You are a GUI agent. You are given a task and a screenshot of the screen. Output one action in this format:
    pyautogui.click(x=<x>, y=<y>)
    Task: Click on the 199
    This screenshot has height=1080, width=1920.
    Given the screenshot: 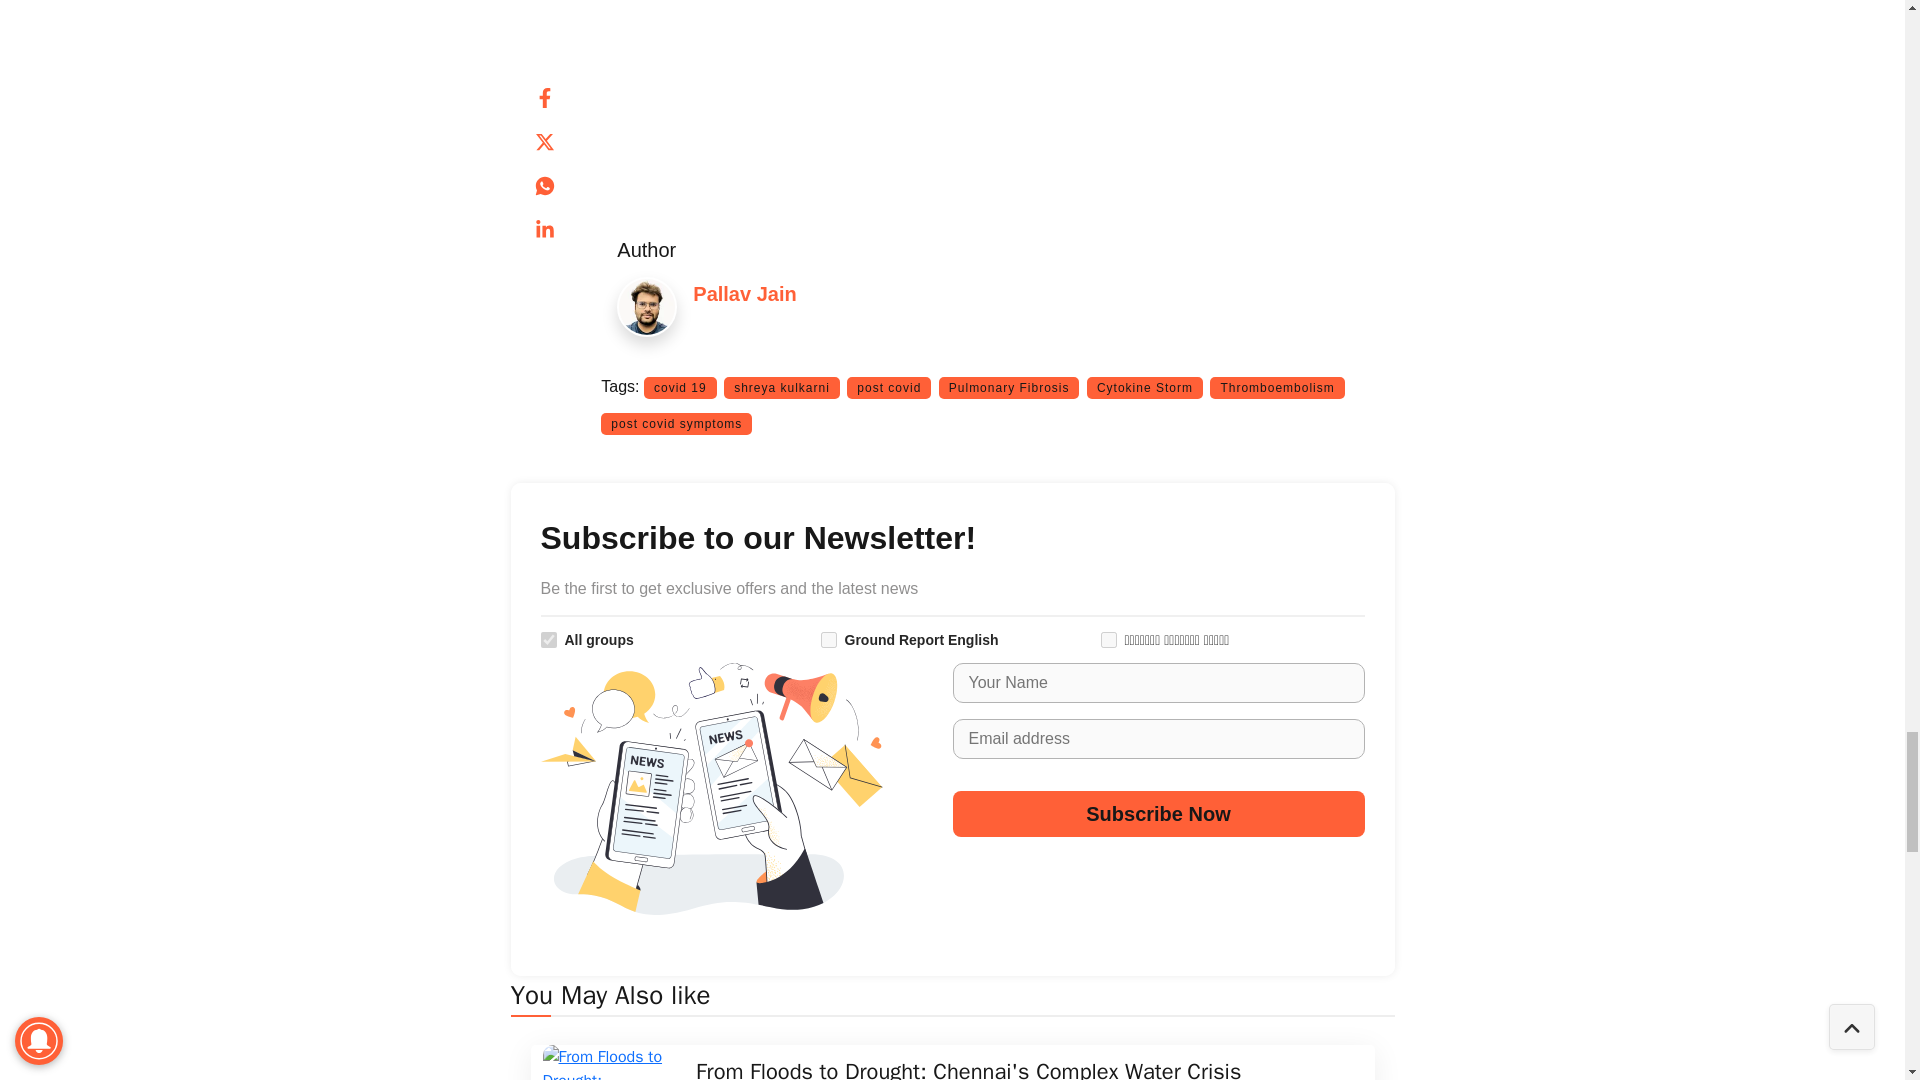 What is the action you would take?
    pyautogui.click(x=827, y=640)
    